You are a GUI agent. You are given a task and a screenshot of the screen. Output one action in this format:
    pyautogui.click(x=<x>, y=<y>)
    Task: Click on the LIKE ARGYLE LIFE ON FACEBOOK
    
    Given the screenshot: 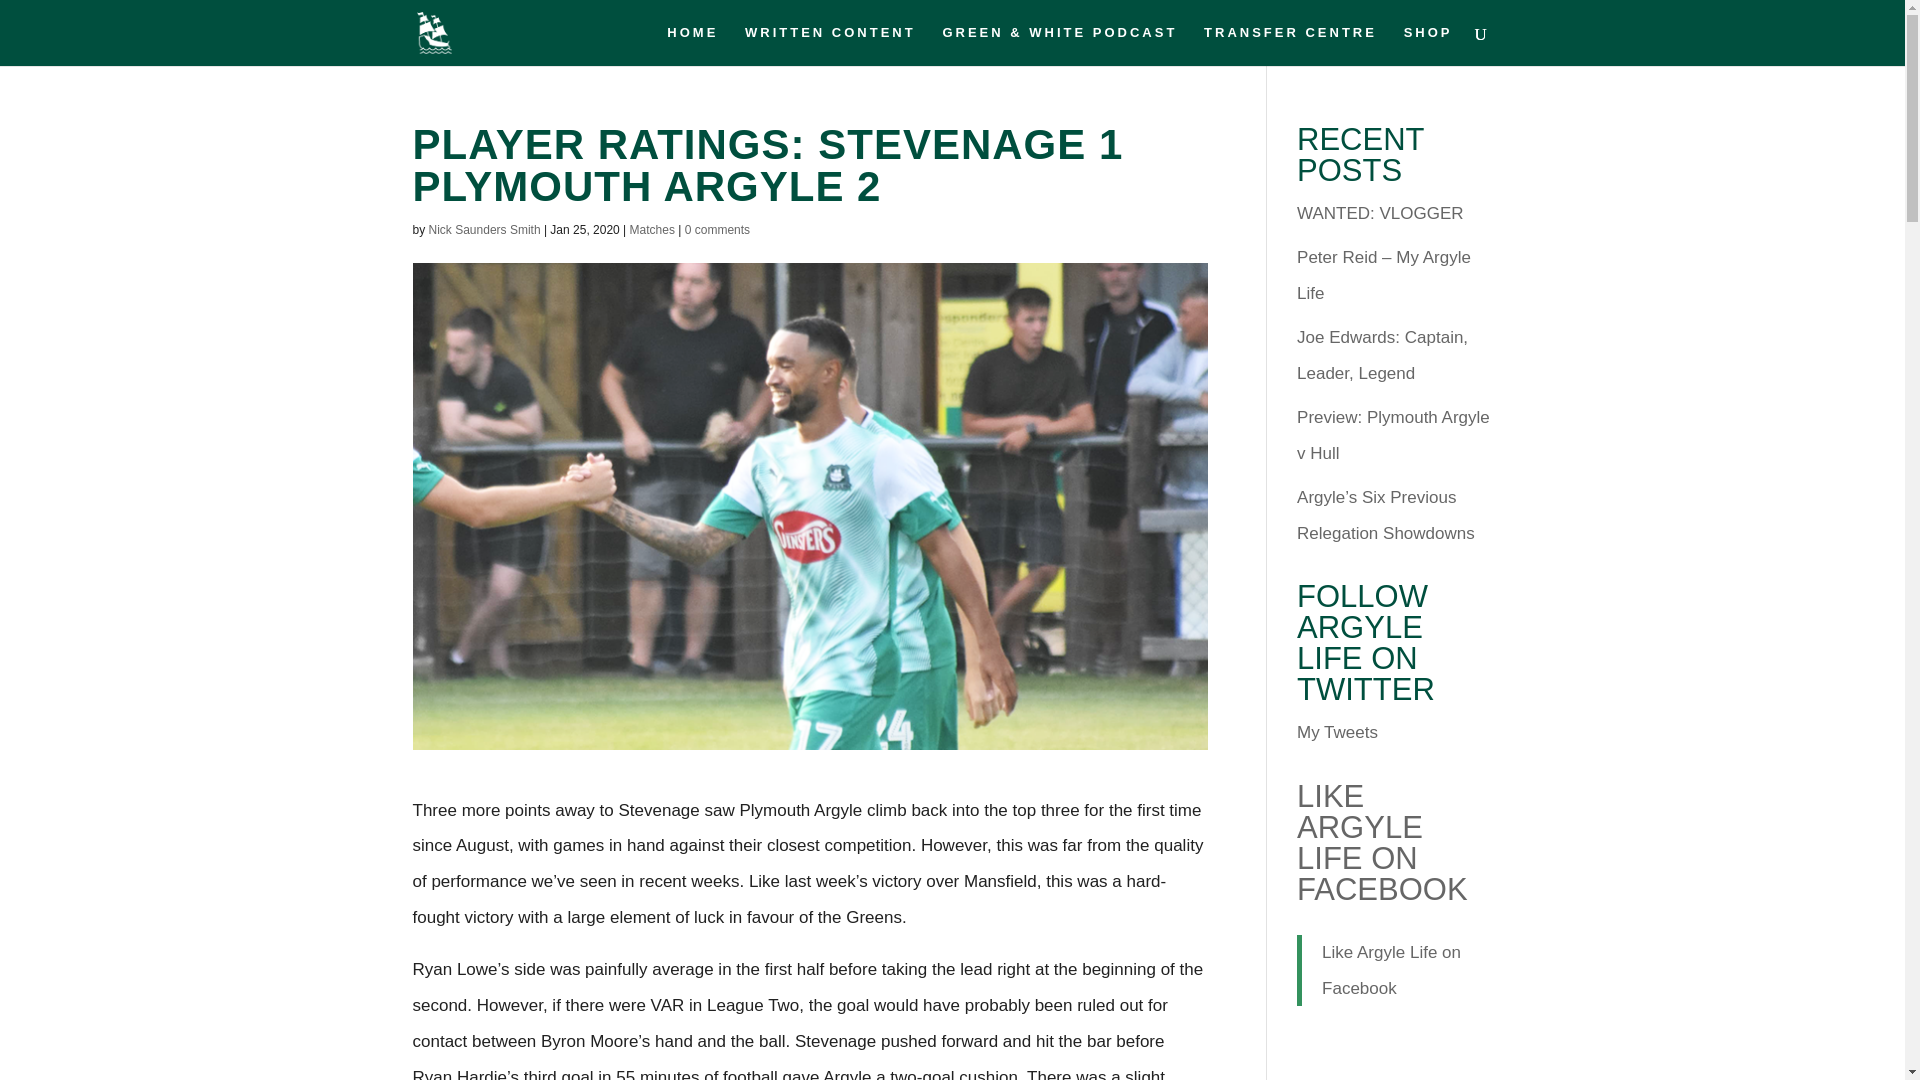 What is the action you would take?
    pyautogui.click(x=1382, y=842)
    